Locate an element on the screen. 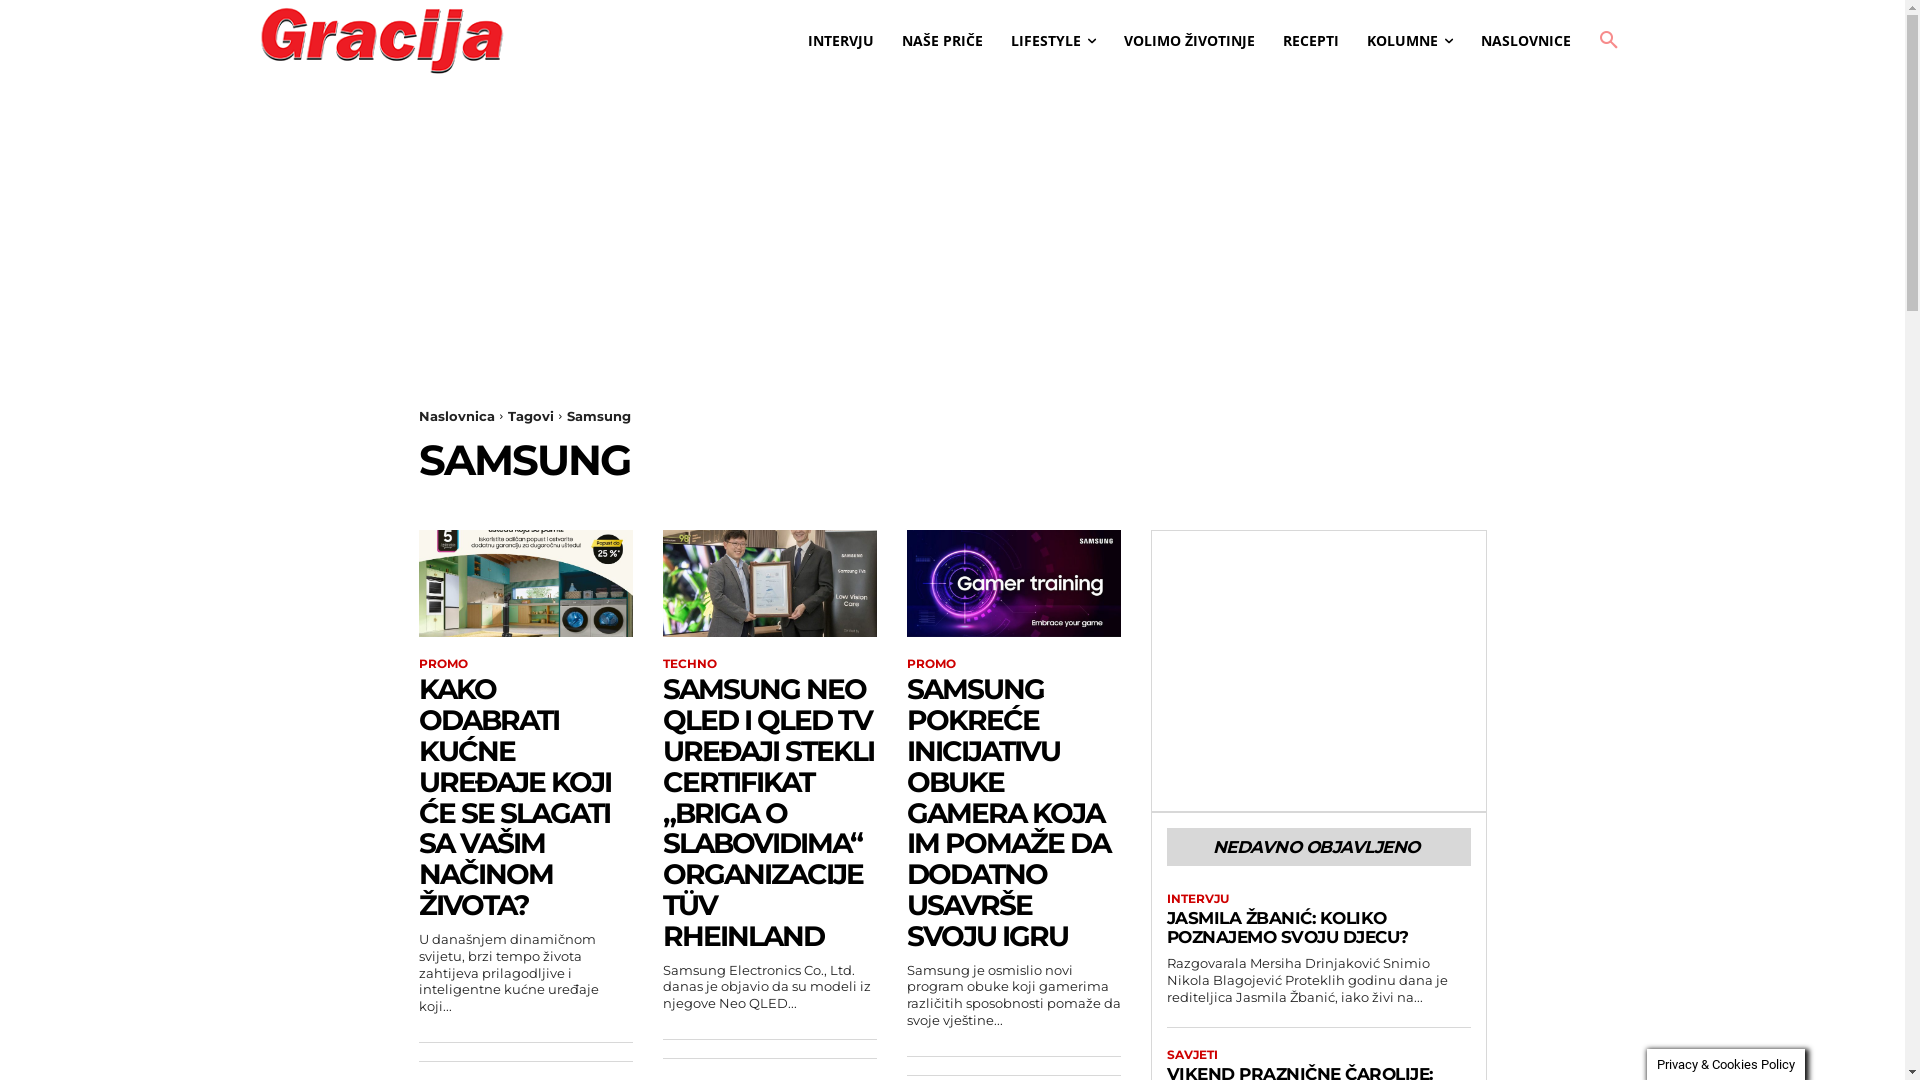 The image size is (1920, 1080). TECHNO is located at coordinates (689, 664).